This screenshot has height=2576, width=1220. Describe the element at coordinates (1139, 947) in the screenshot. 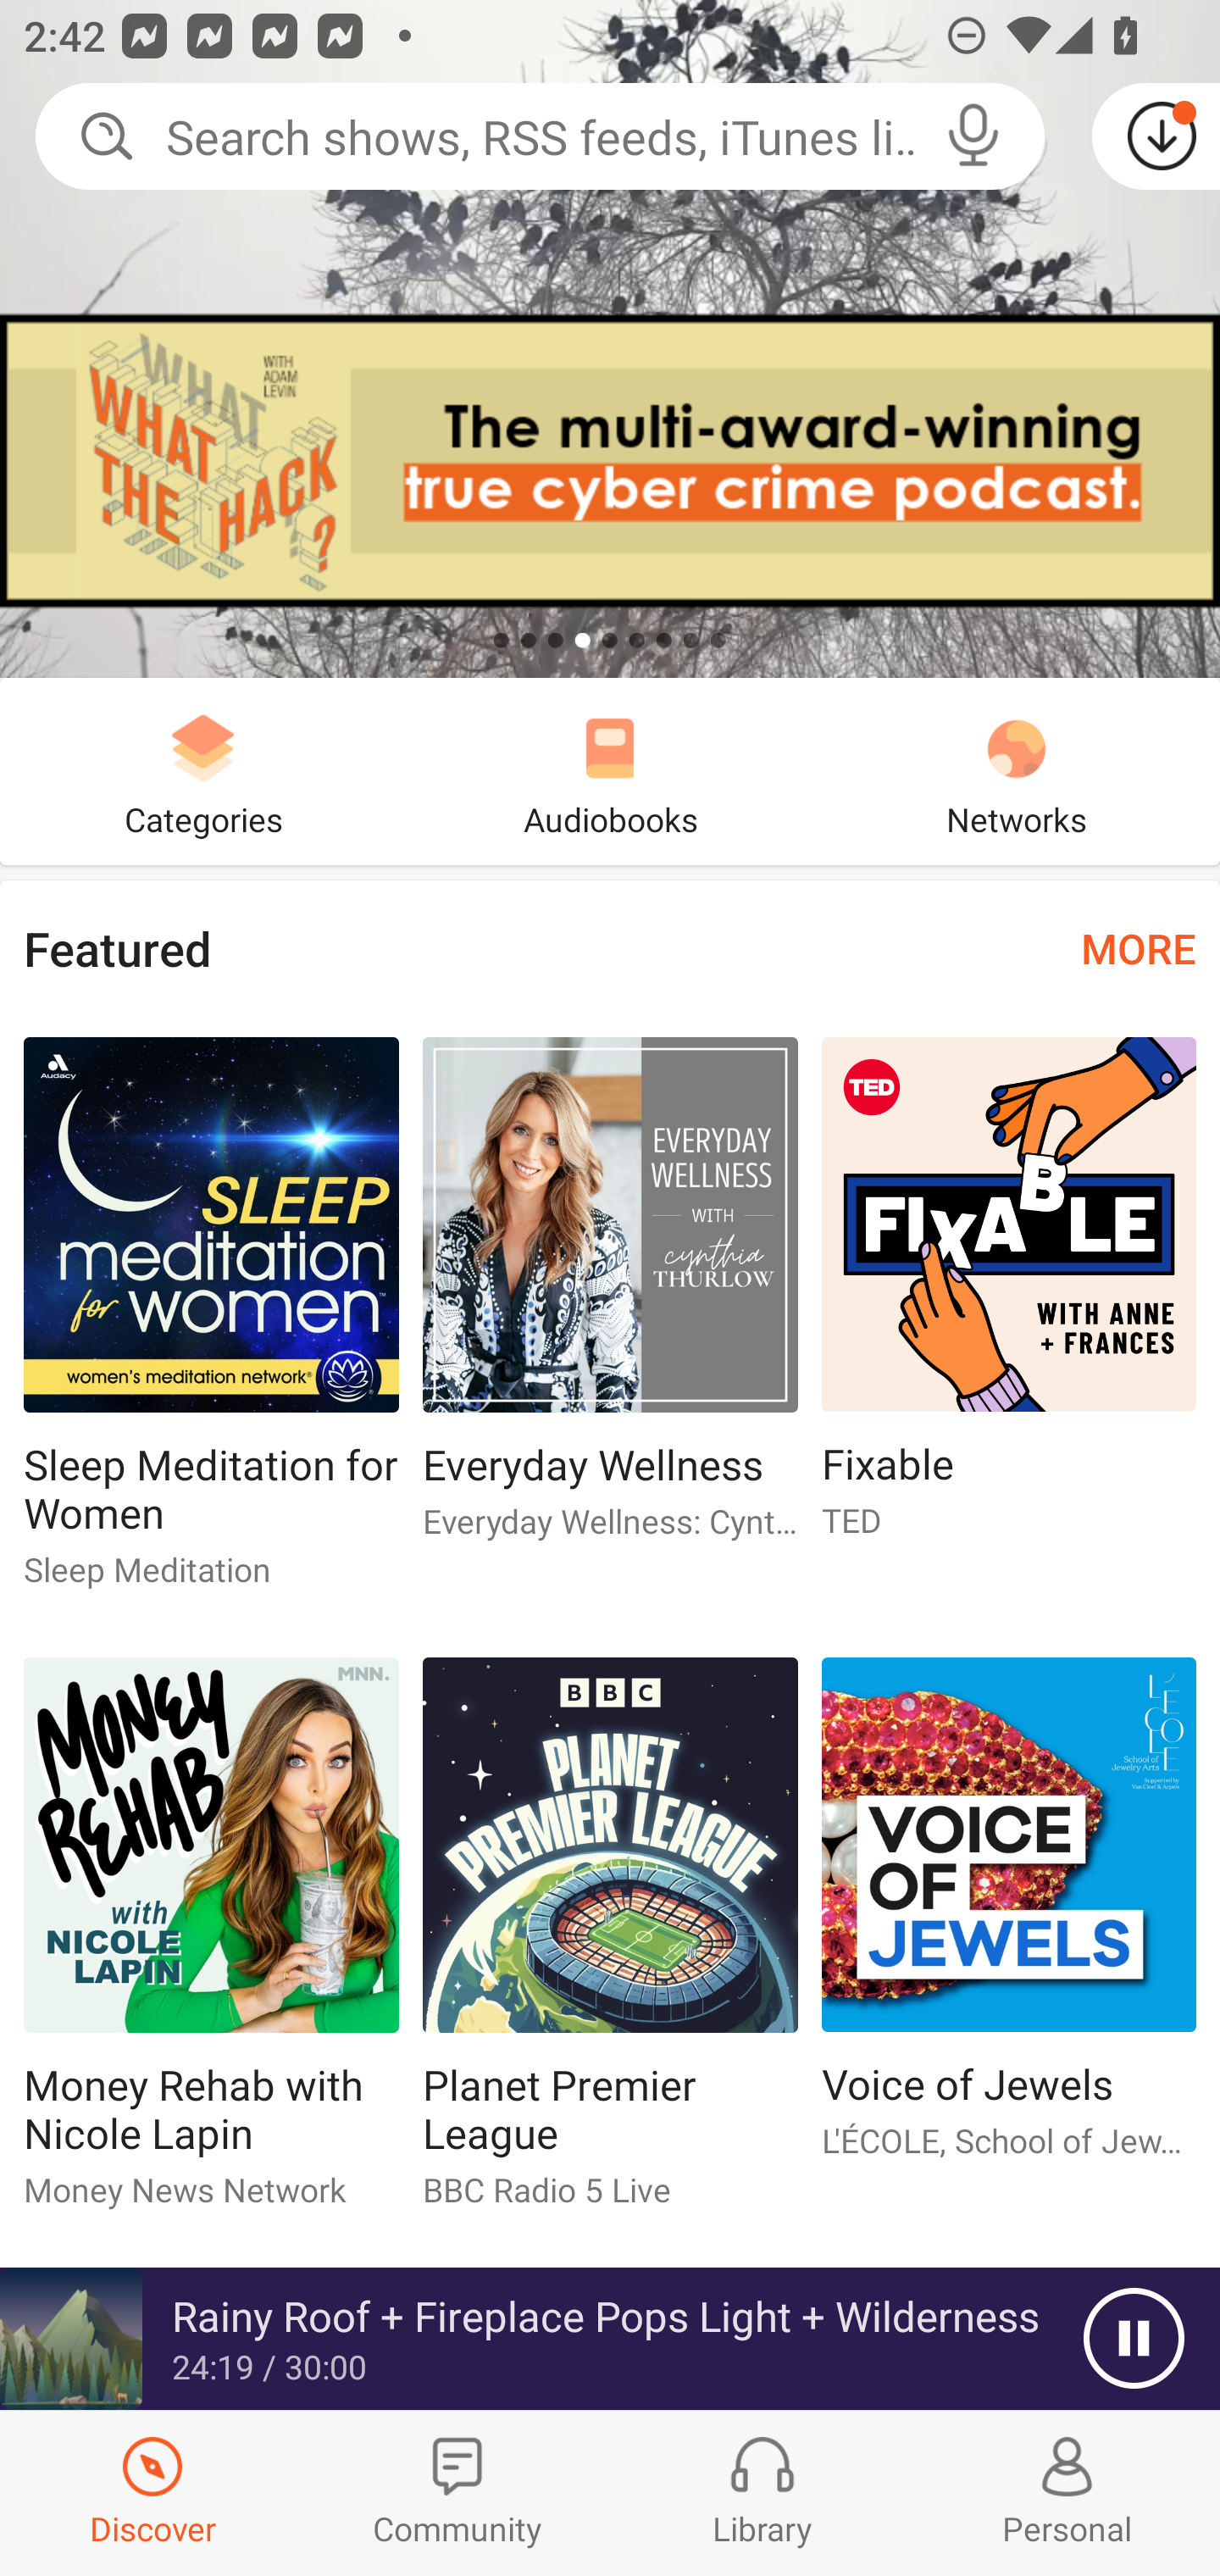

I see `MORE` at that location.